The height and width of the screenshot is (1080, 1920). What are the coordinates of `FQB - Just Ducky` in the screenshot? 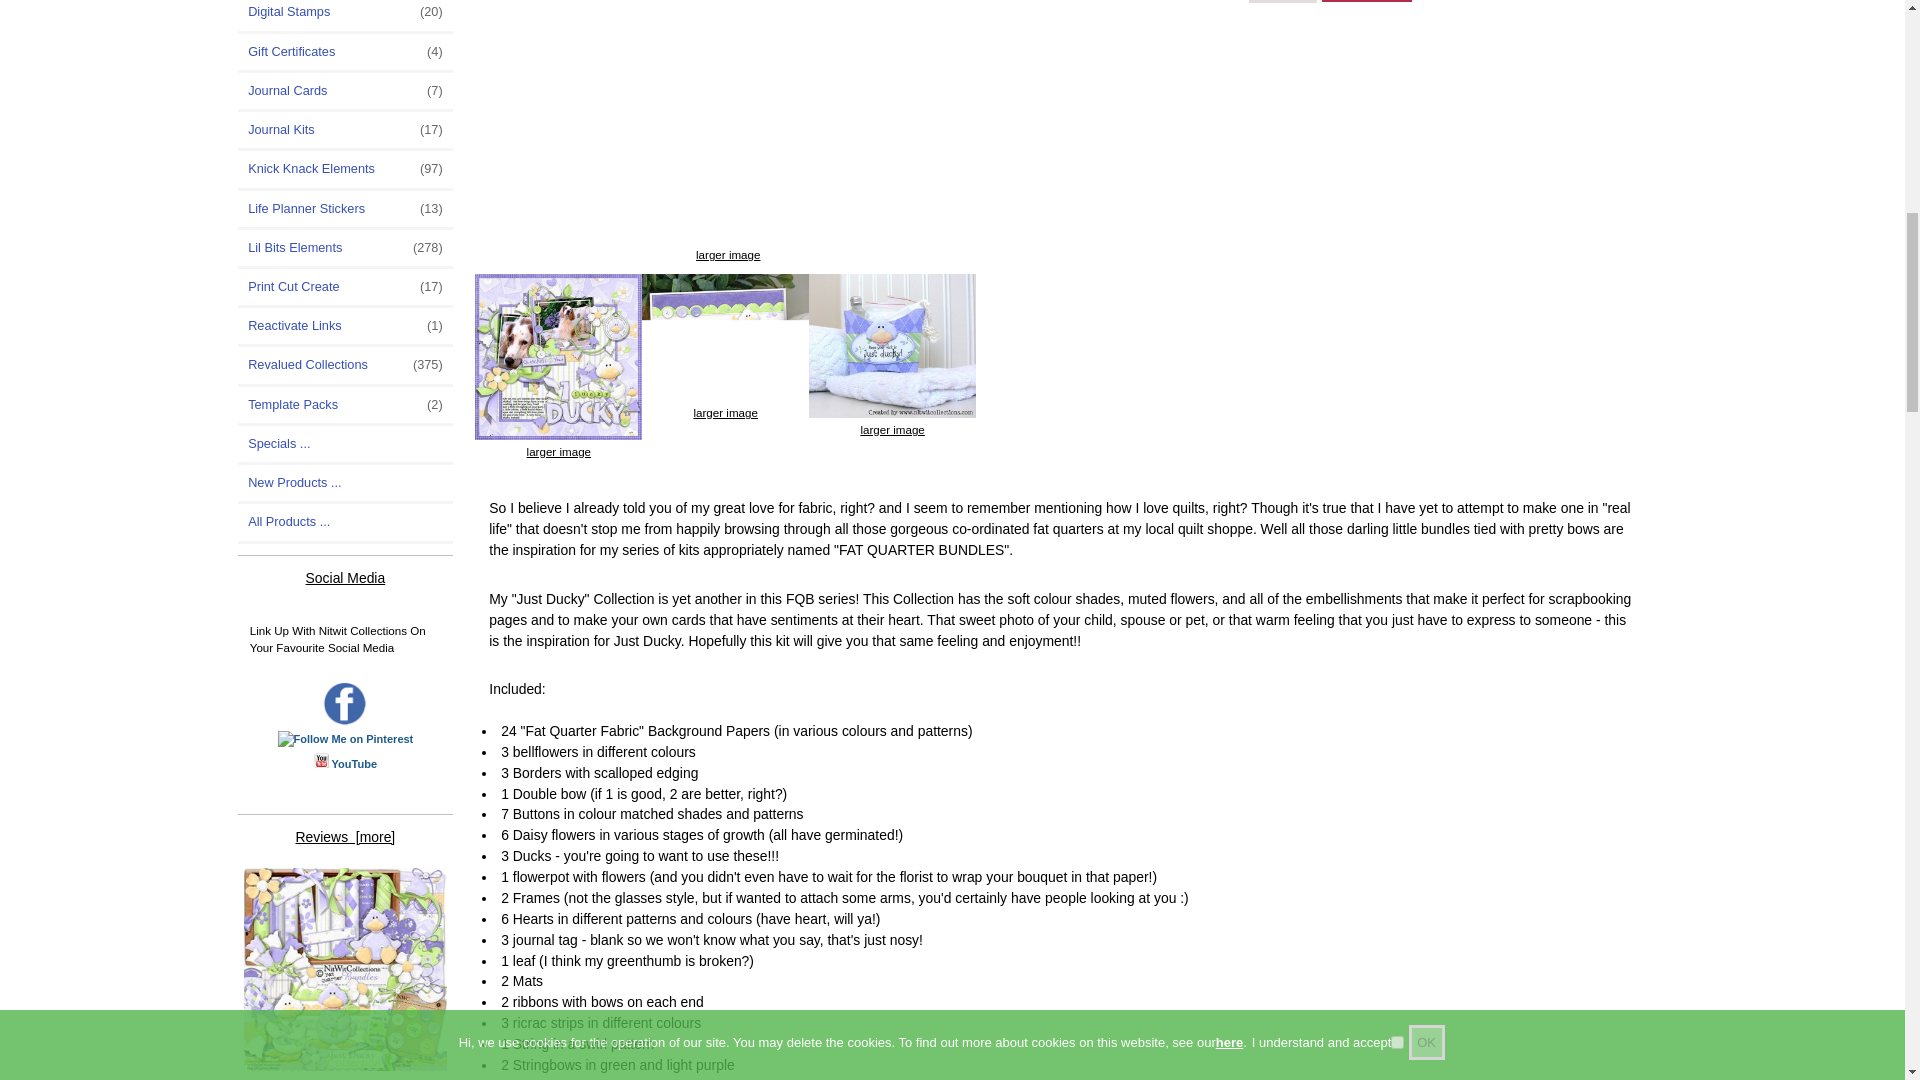 It's located at (345, 970).